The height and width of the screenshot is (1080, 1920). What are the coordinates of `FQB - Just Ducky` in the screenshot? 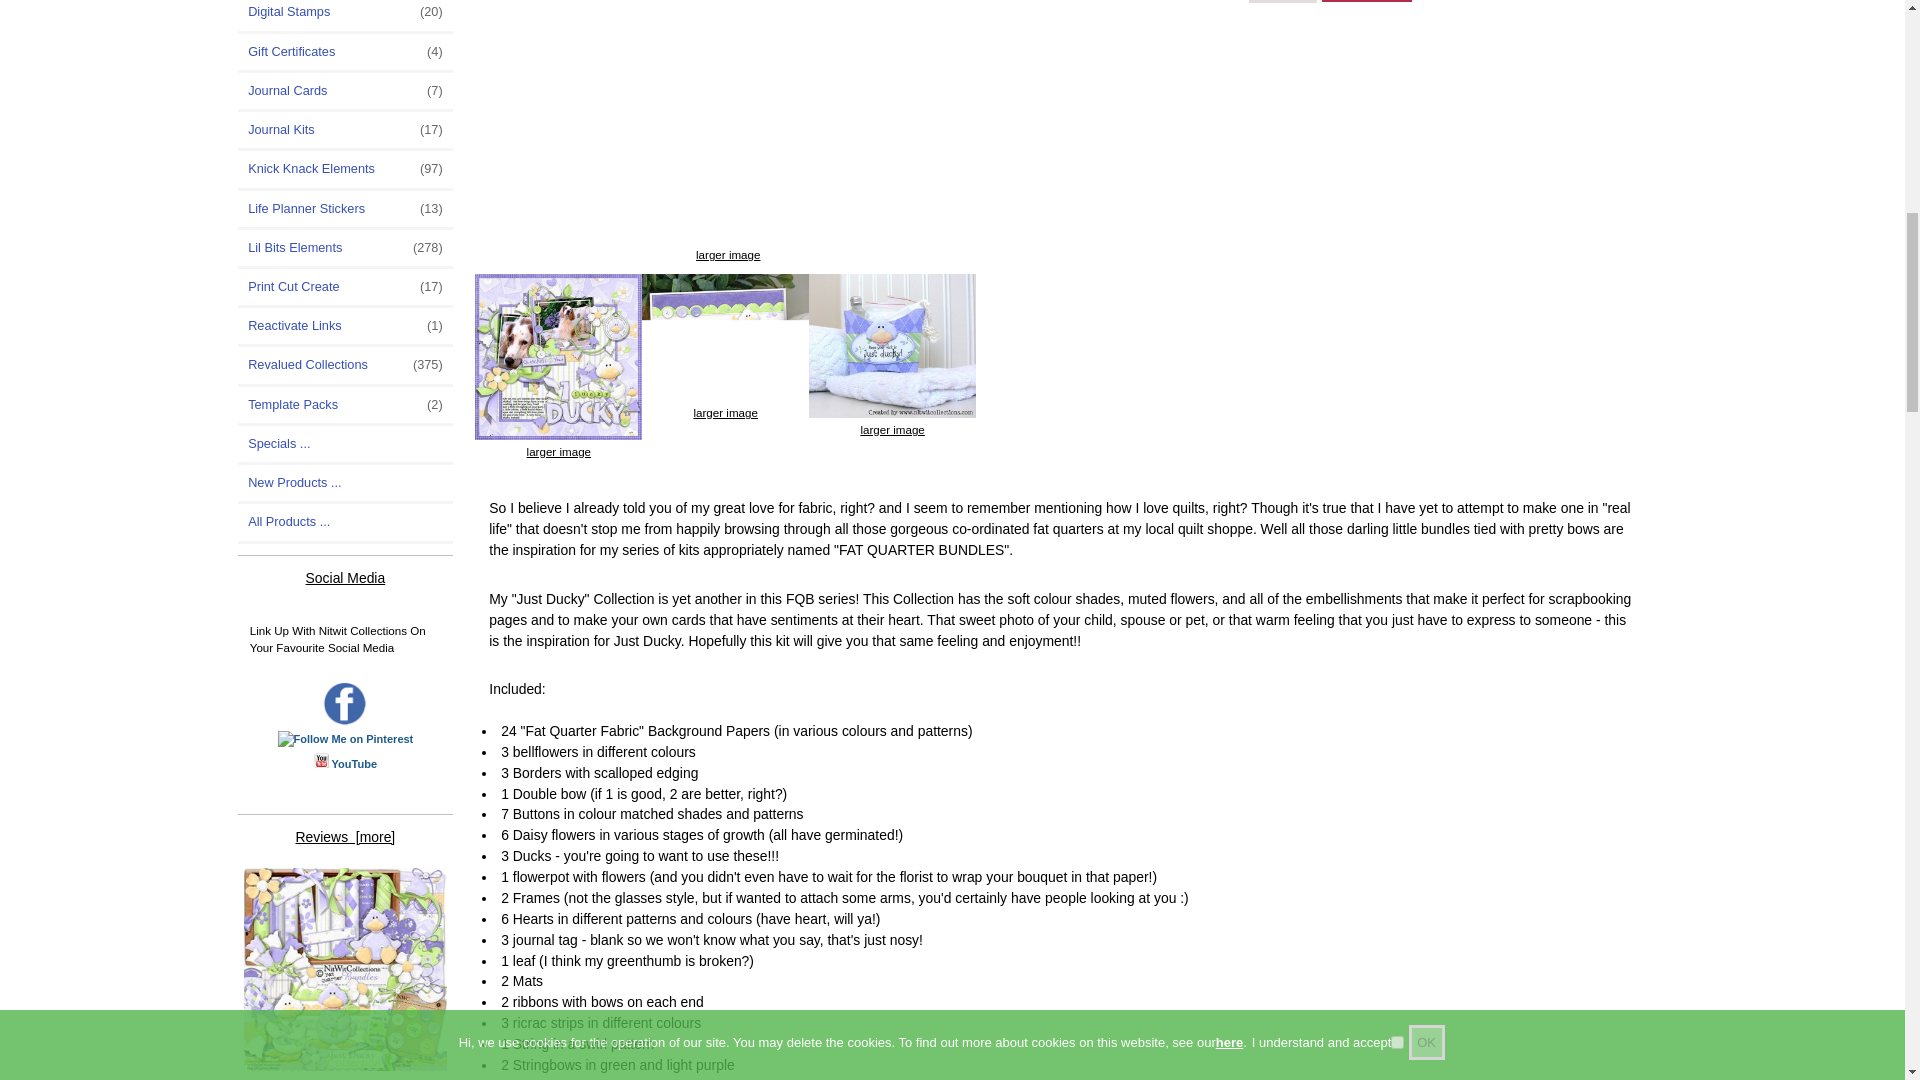 It's located at (345, 970).